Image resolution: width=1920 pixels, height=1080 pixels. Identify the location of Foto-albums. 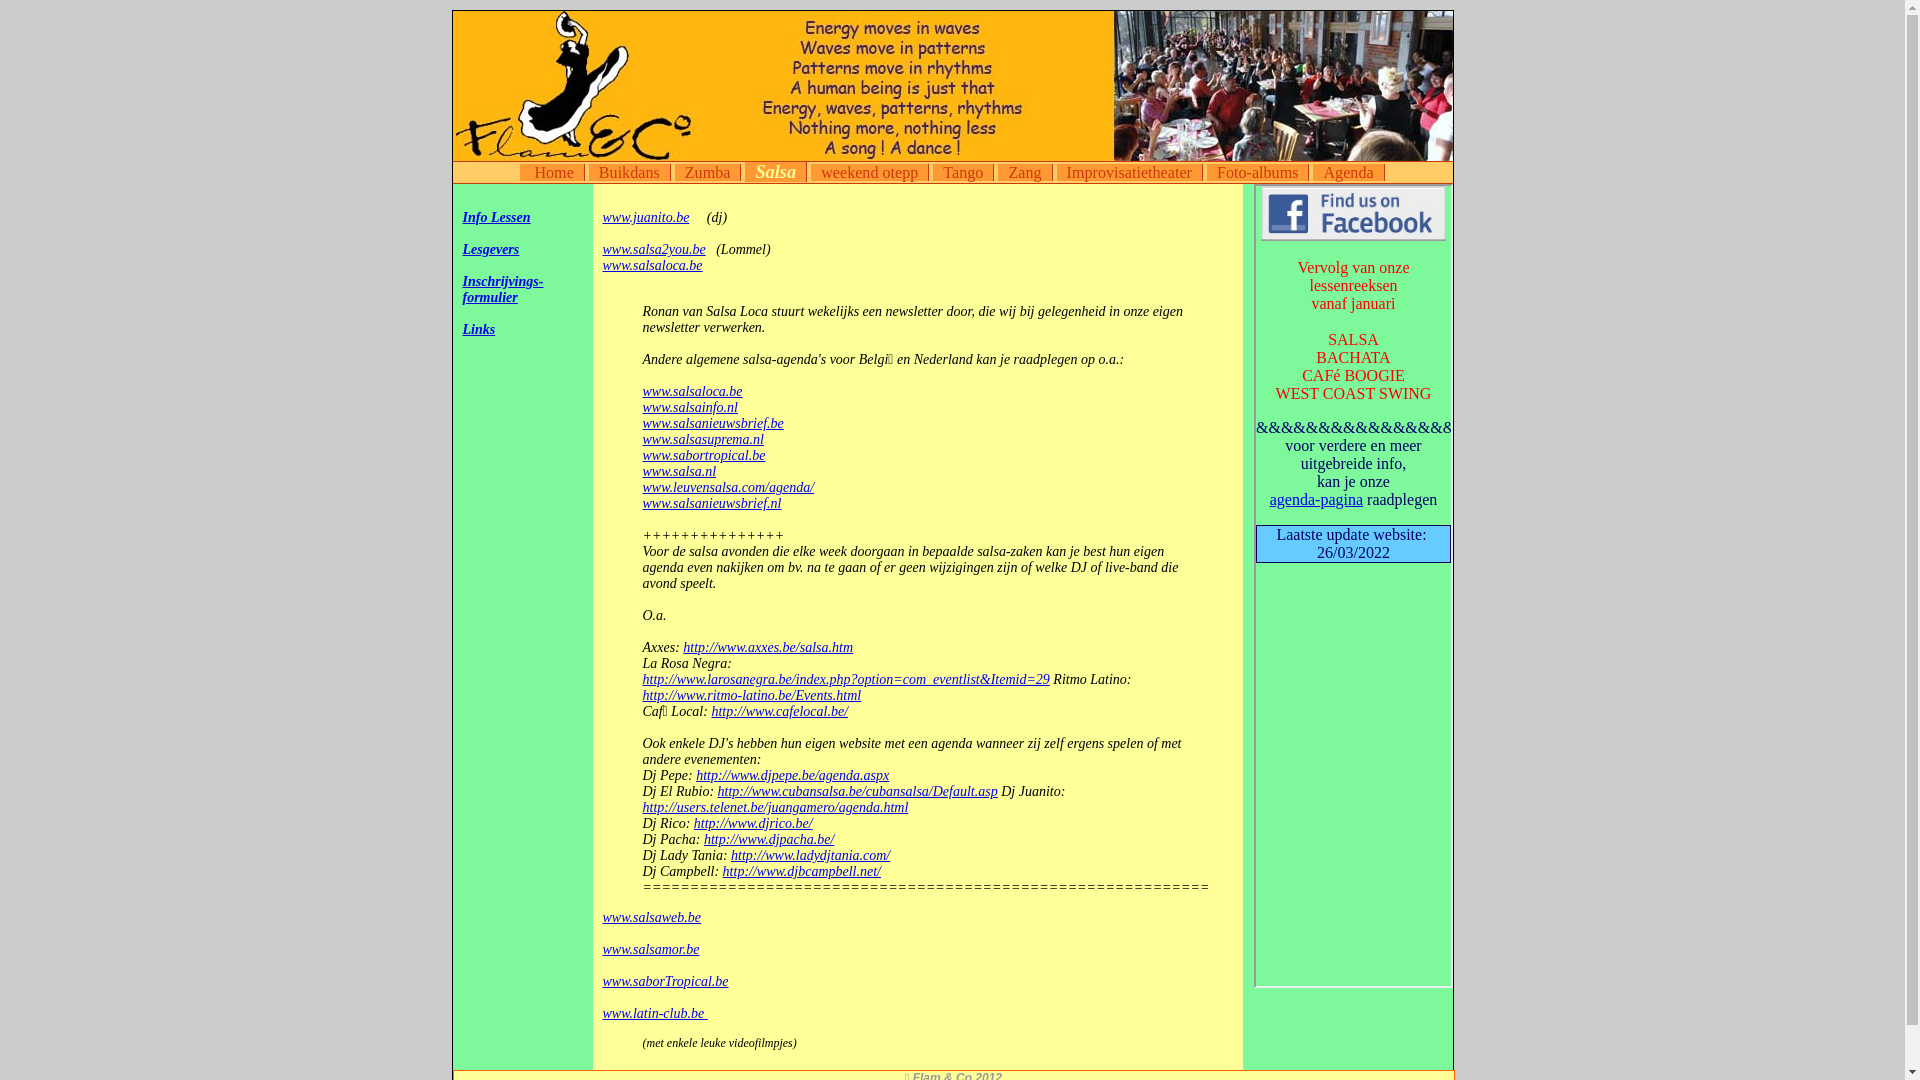
(1258, 172).